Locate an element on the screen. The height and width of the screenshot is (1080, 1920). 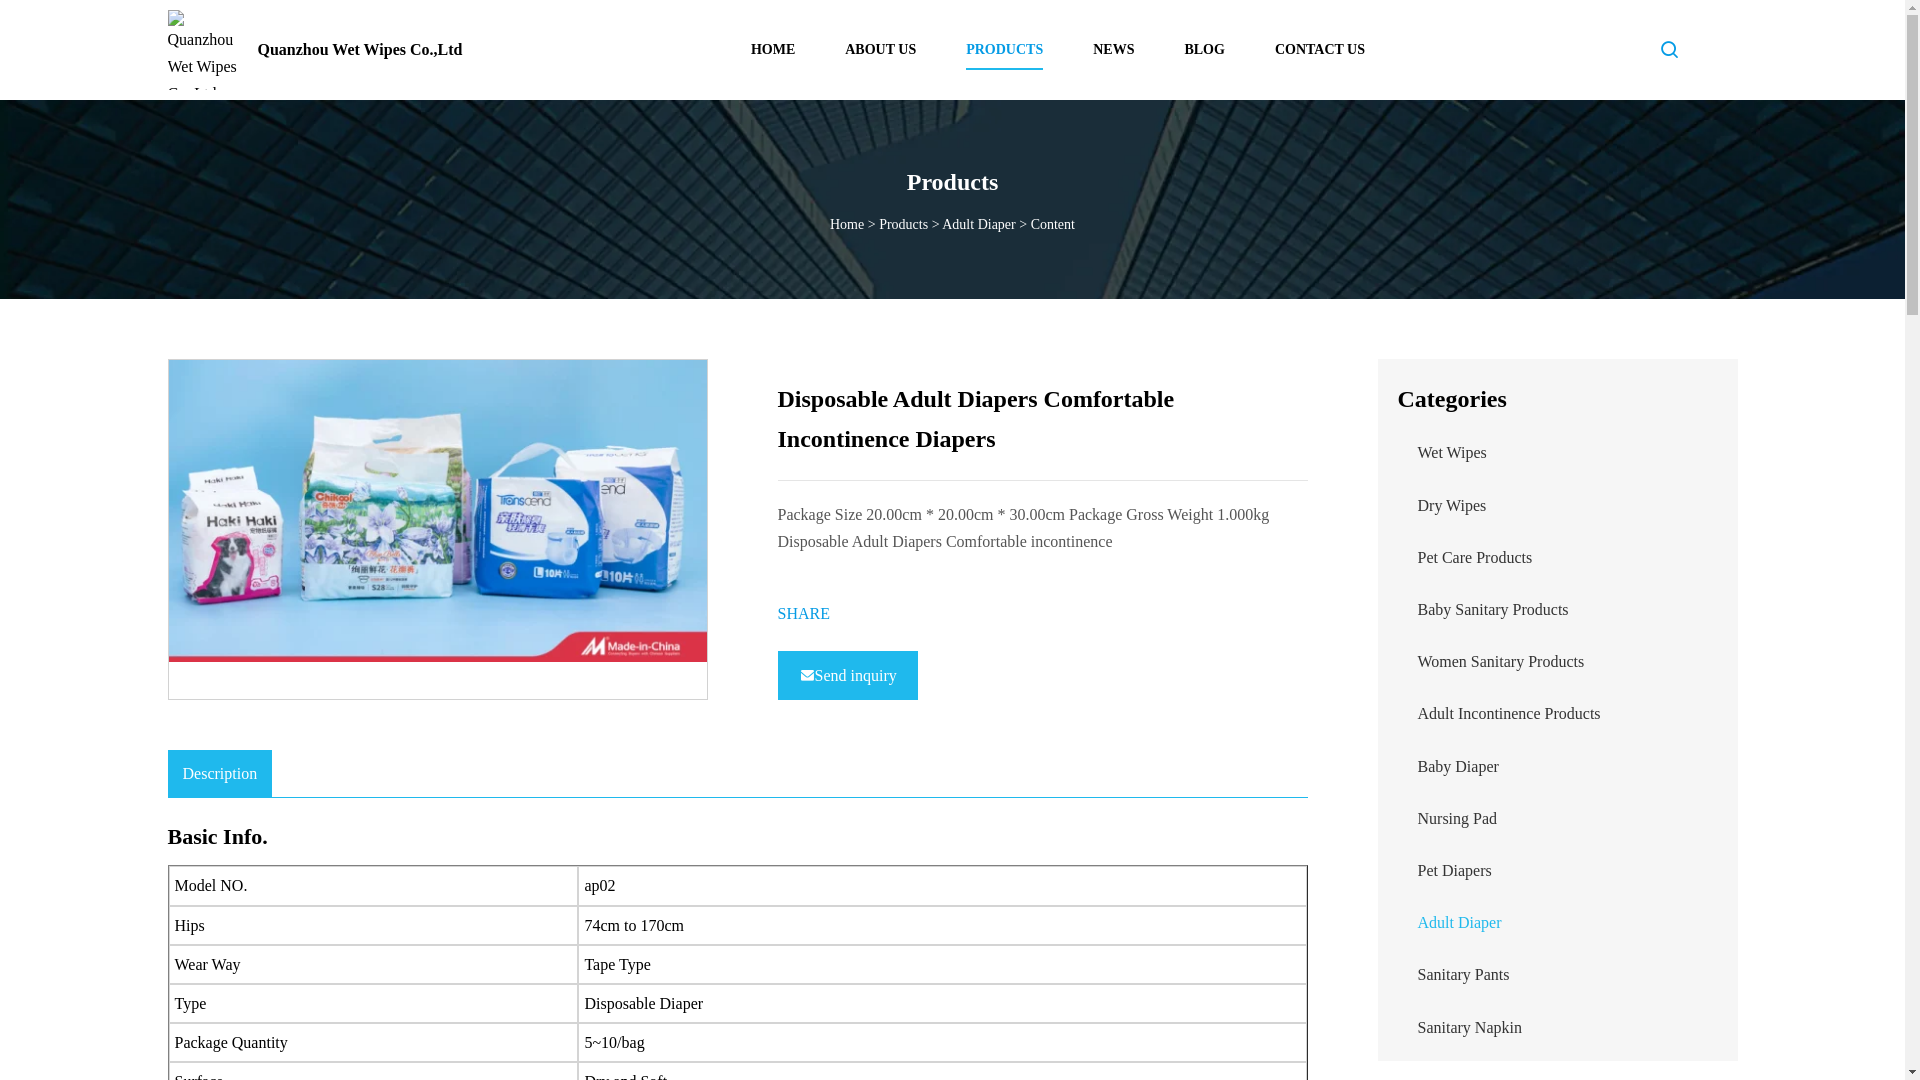
Home is located at coordinates (846, 224).